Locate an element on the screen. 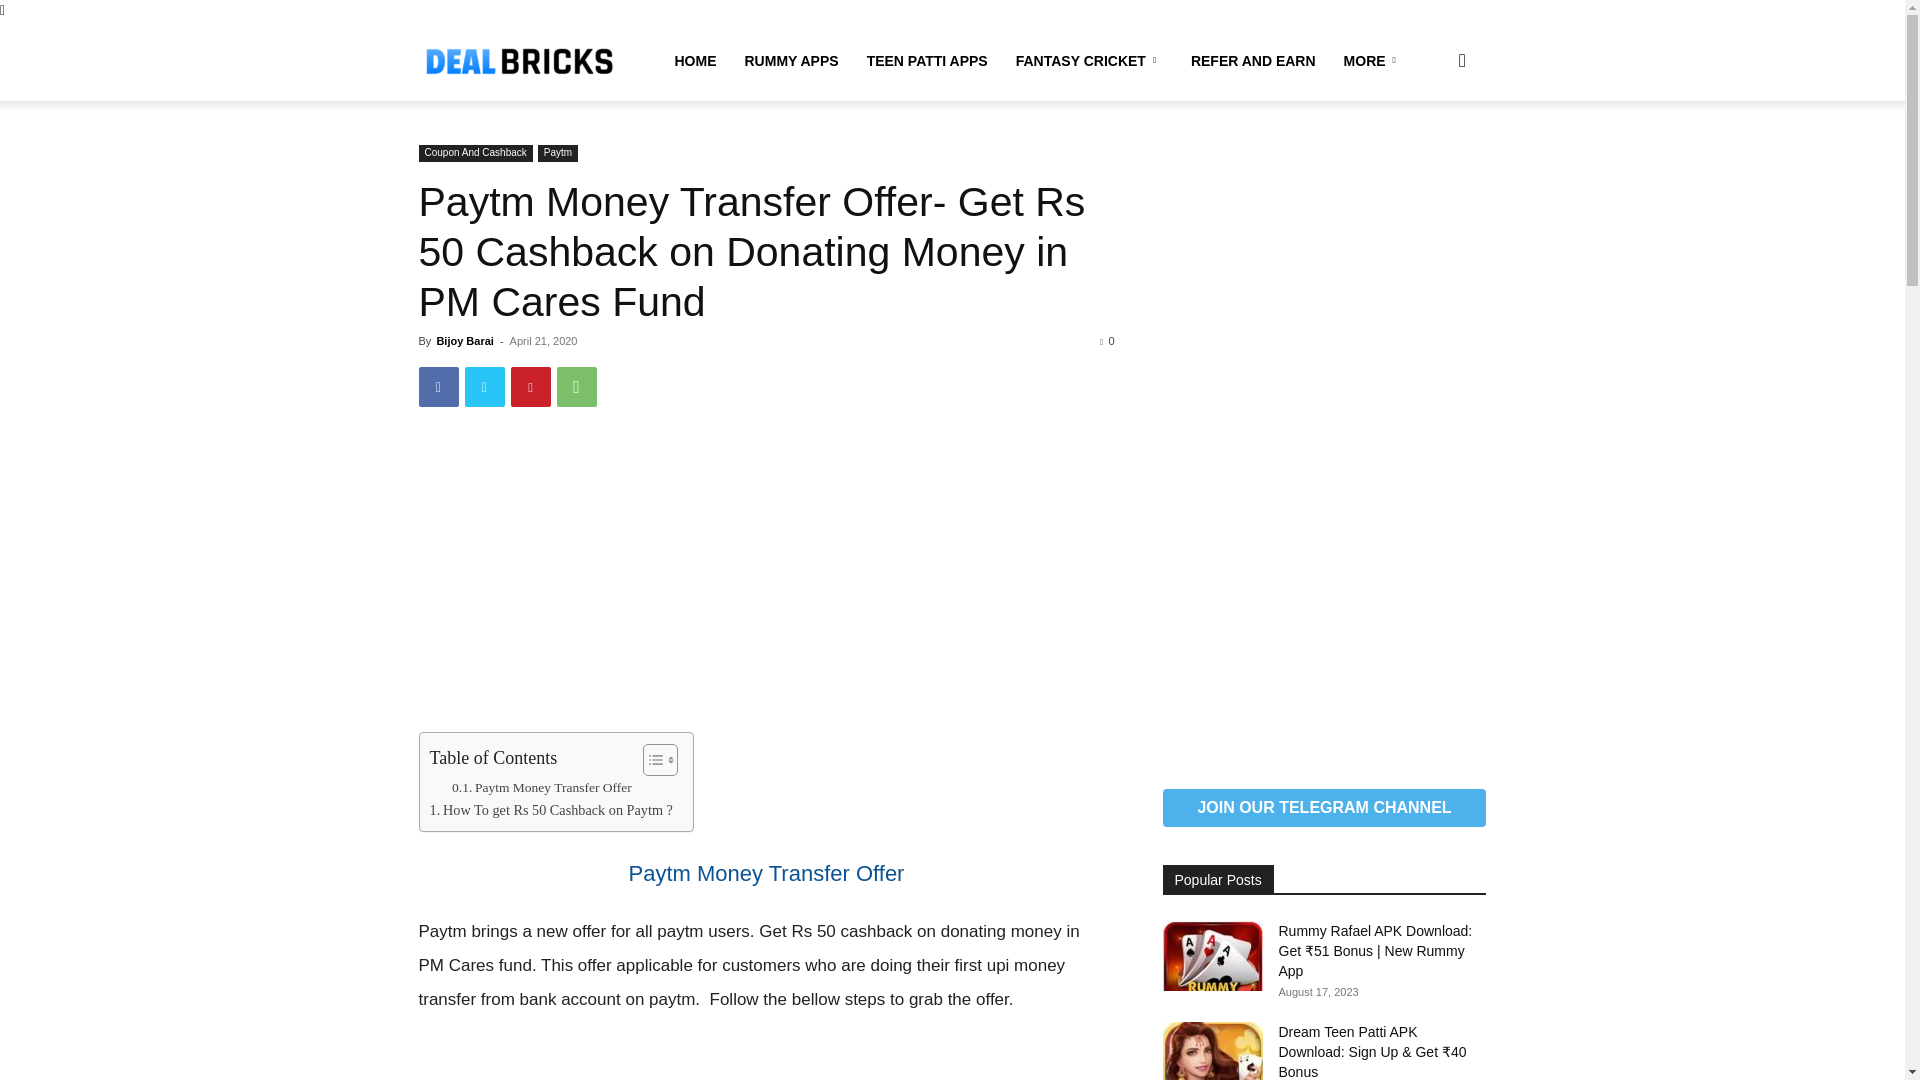  Bijoy Barai is located at coordinates (464, 340).